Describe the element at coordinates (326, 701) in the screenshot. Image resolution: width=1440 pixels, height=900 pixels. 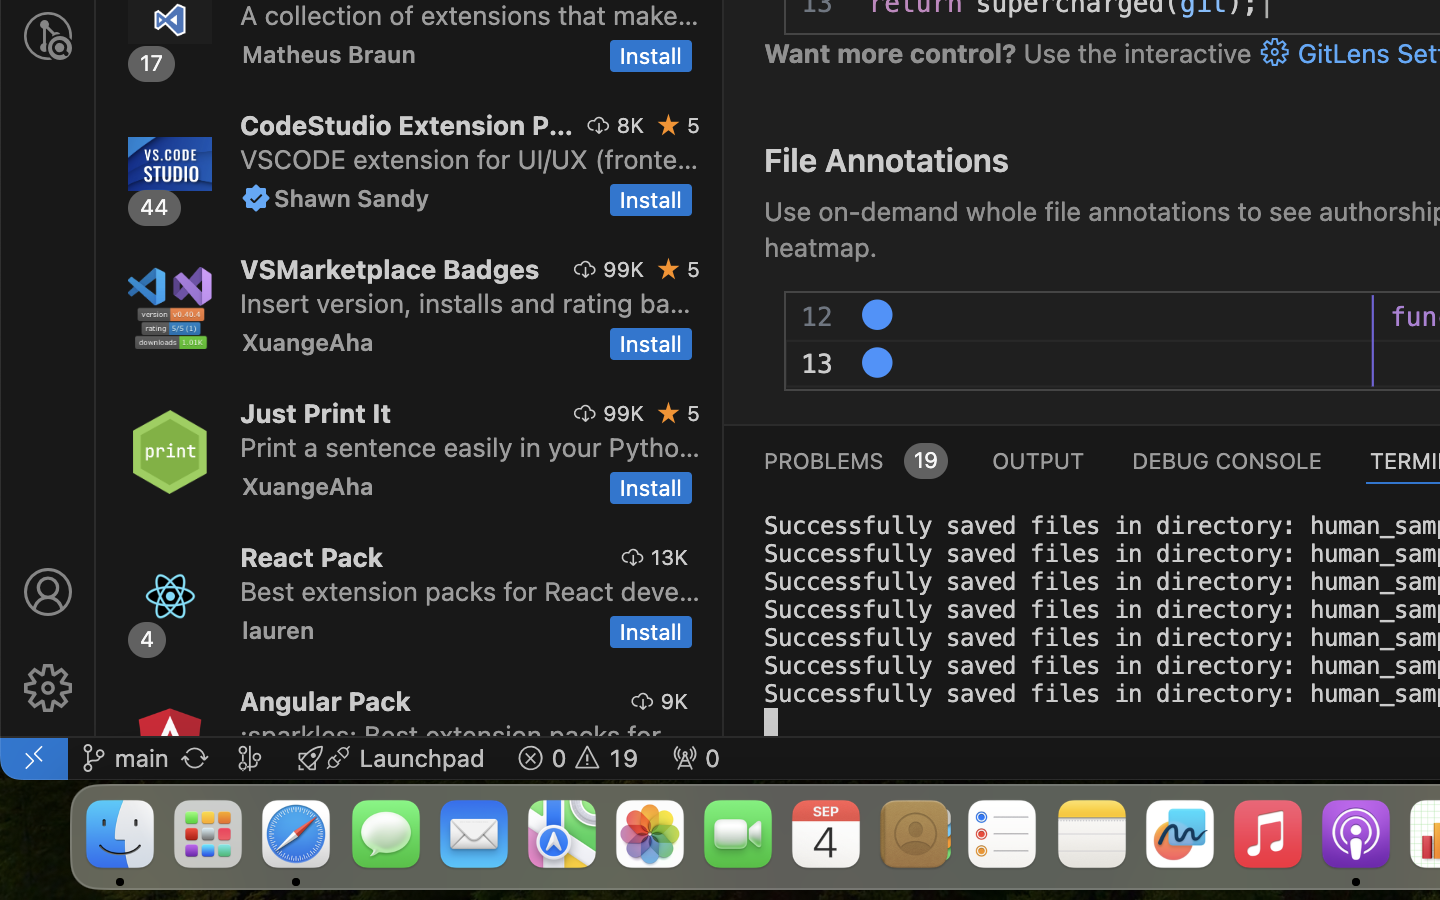
I see `Angular Pack` at that location.